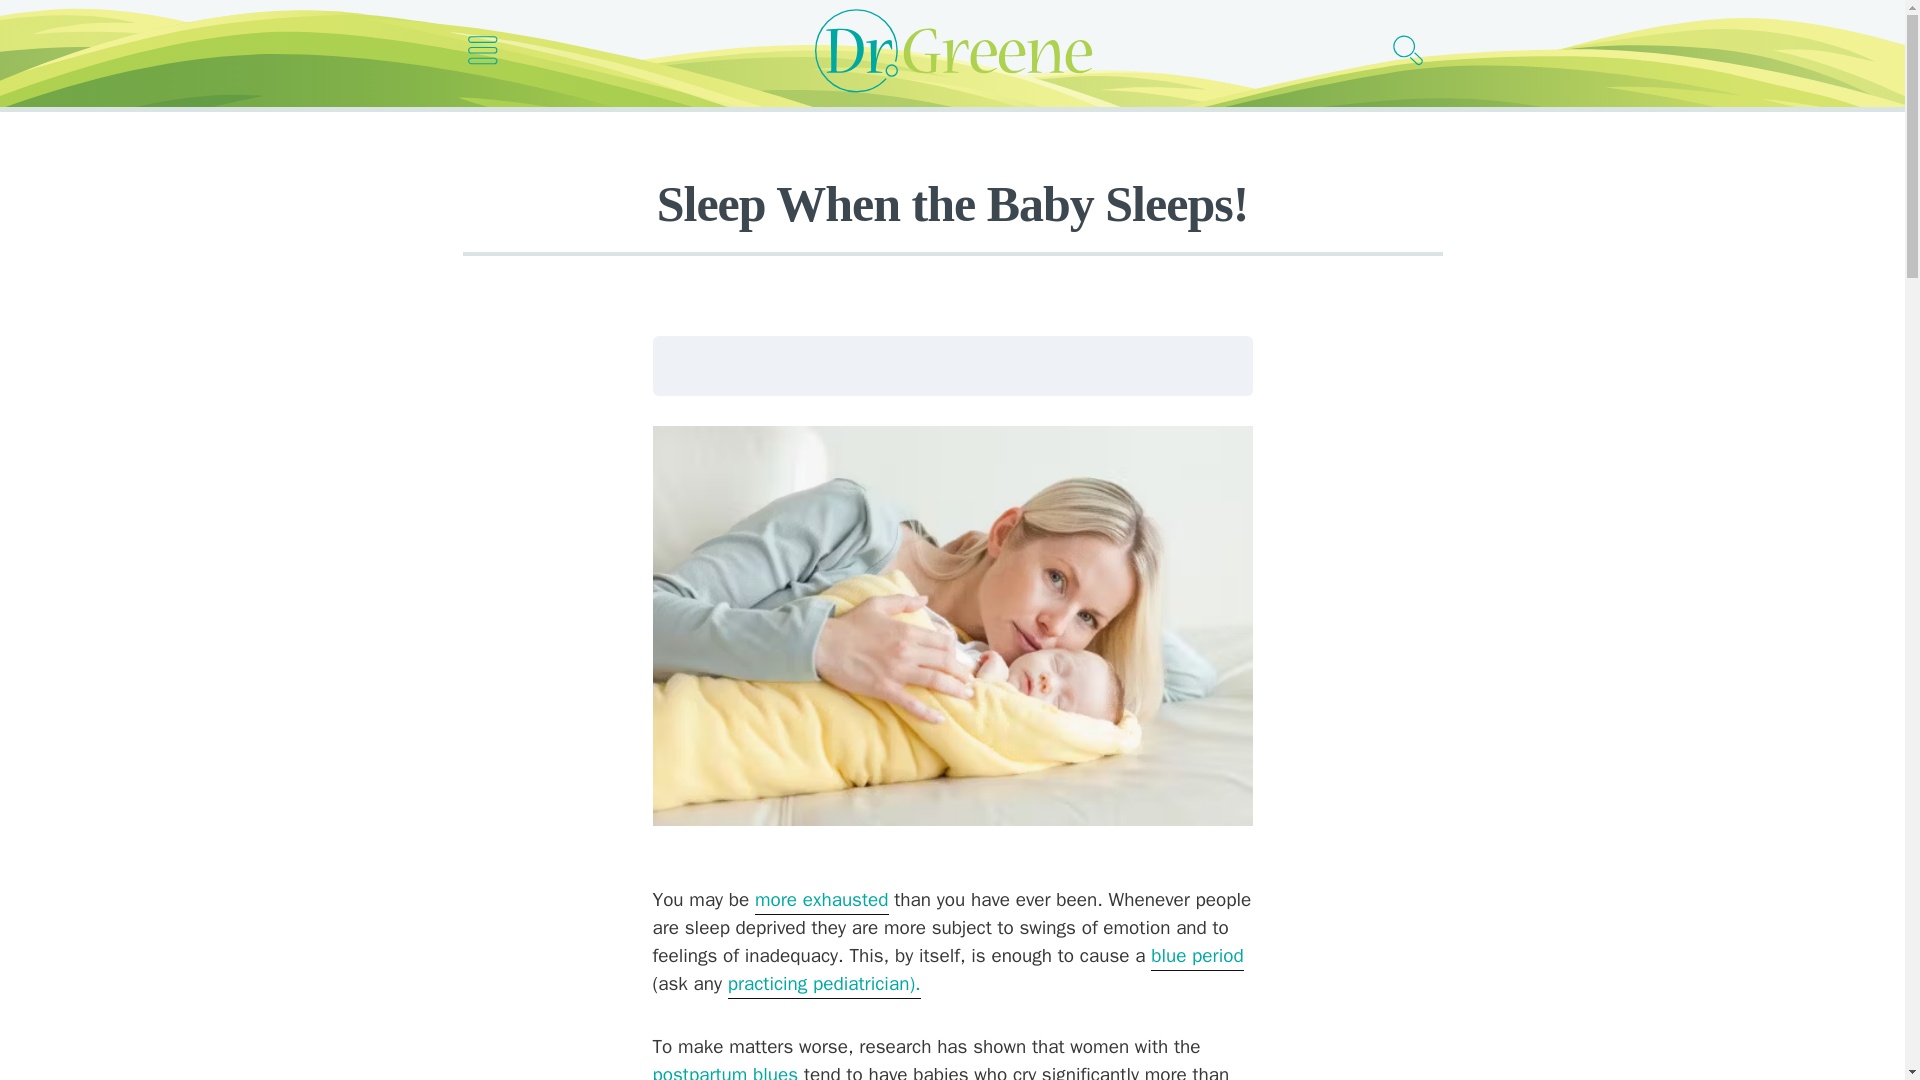 This screenshot has height=1080, width=1920. What do you see at coordinates (952, 50) in the screenshot?
I see `Dr Greene logo` at bounding box center [952, 50].